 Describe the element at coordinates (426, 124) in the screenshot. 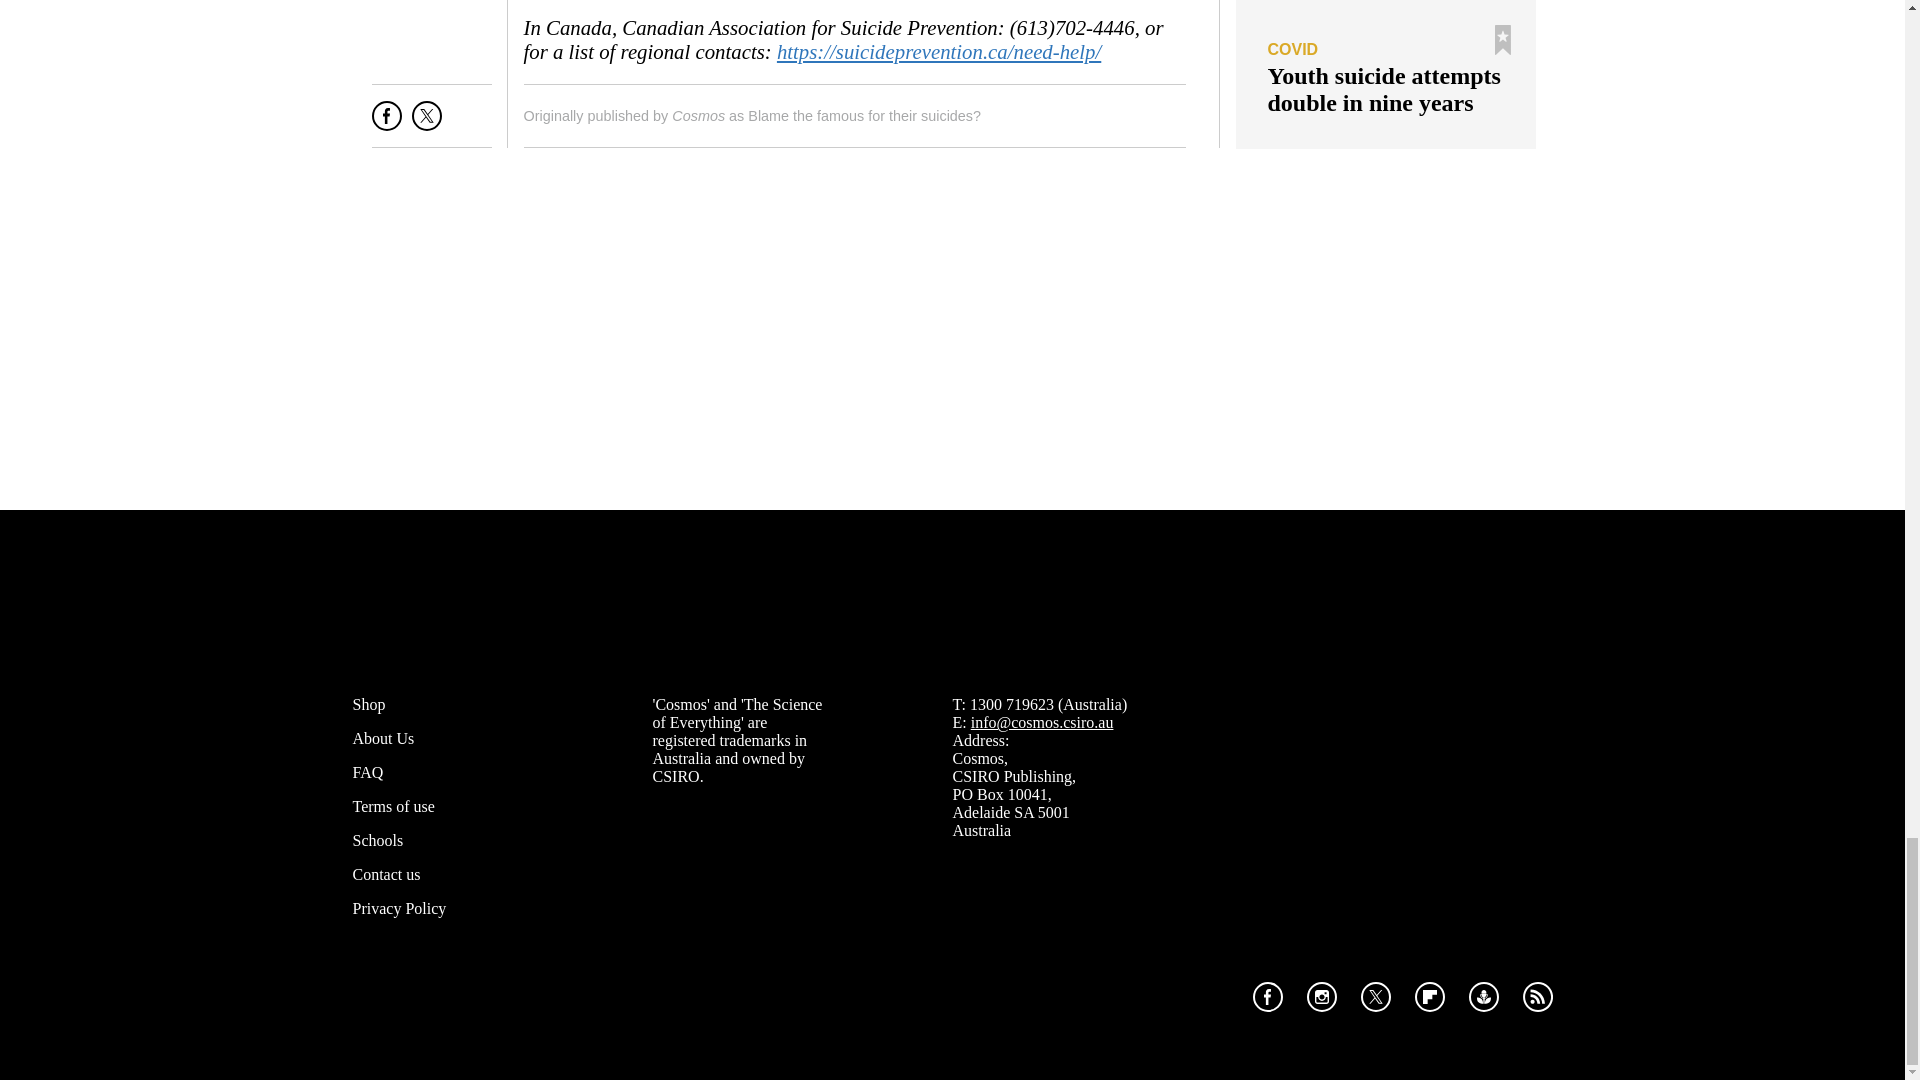

I see `Tweet` at that location.